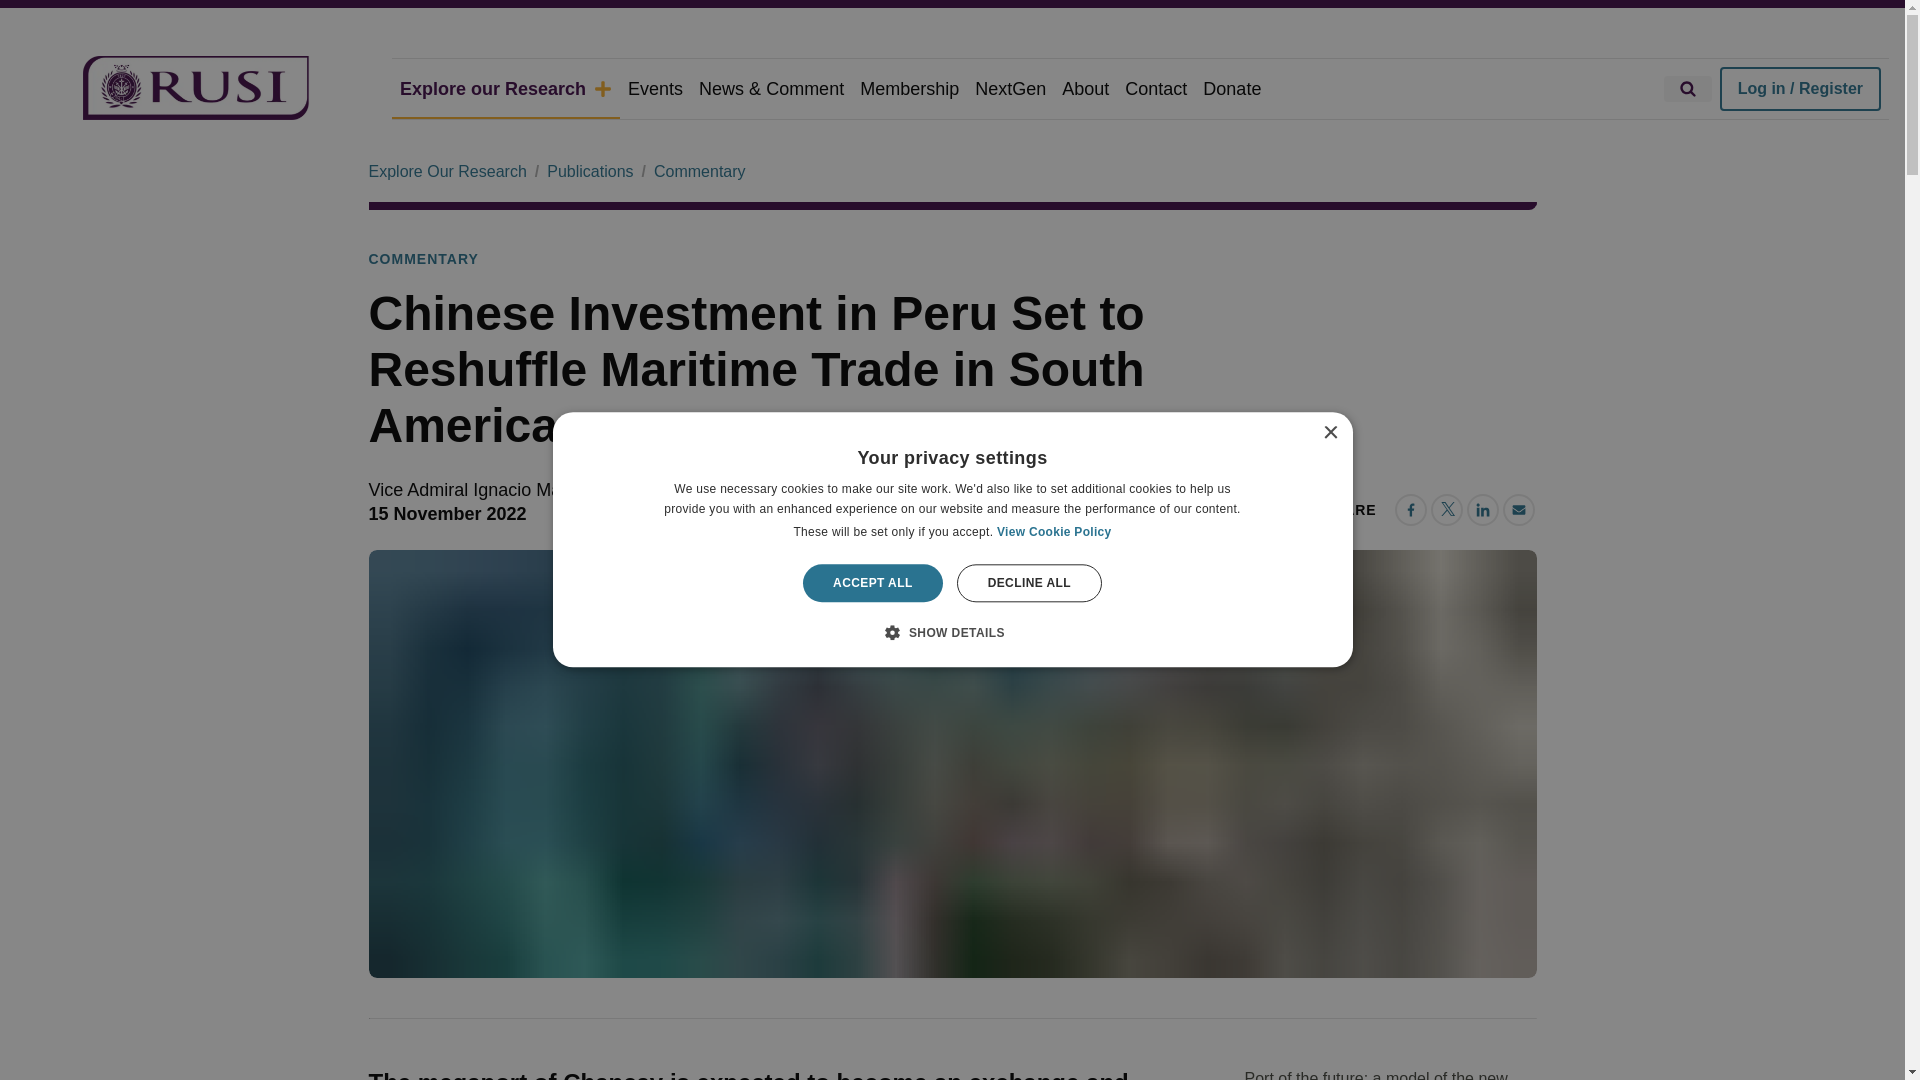 The image size is (1920, 1080). What do you see at coordinates (1688, 88) in the screenshot?
I see `Search RUSI` at bounding box center [1688, 88].